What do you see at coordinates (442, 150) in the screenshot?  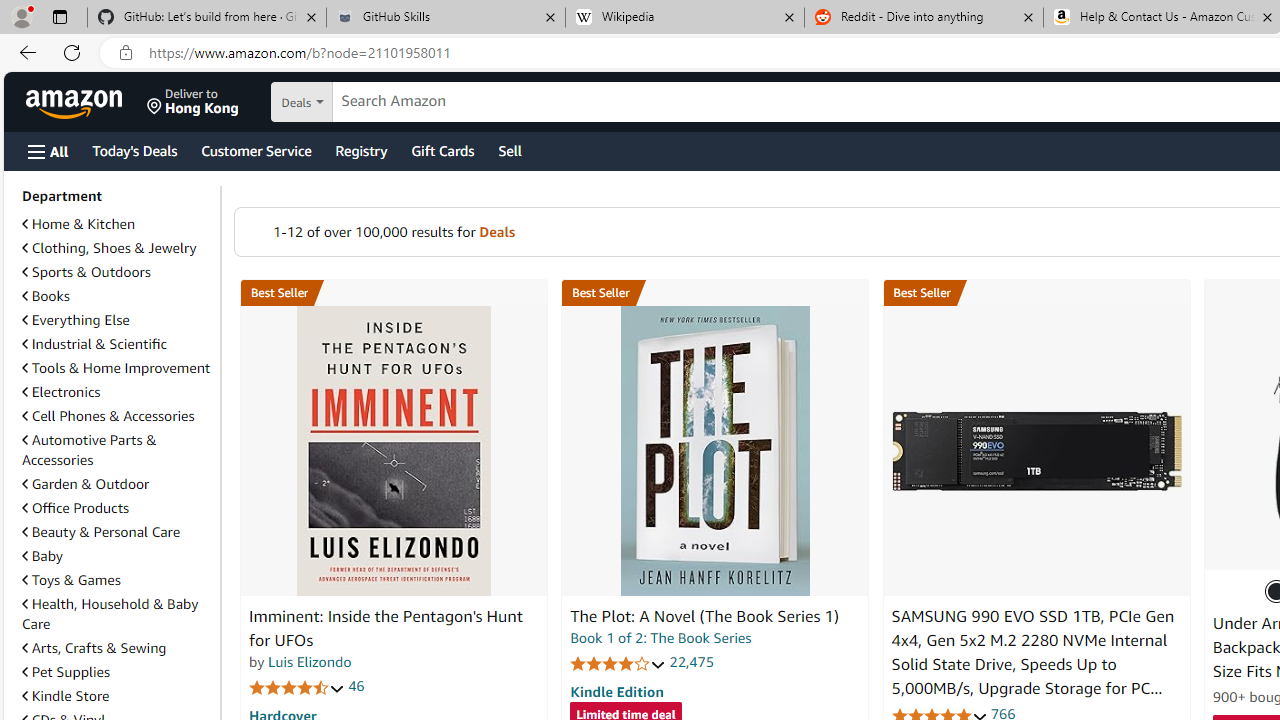 I see `Gift Cards` at bounding box center [442, 150].